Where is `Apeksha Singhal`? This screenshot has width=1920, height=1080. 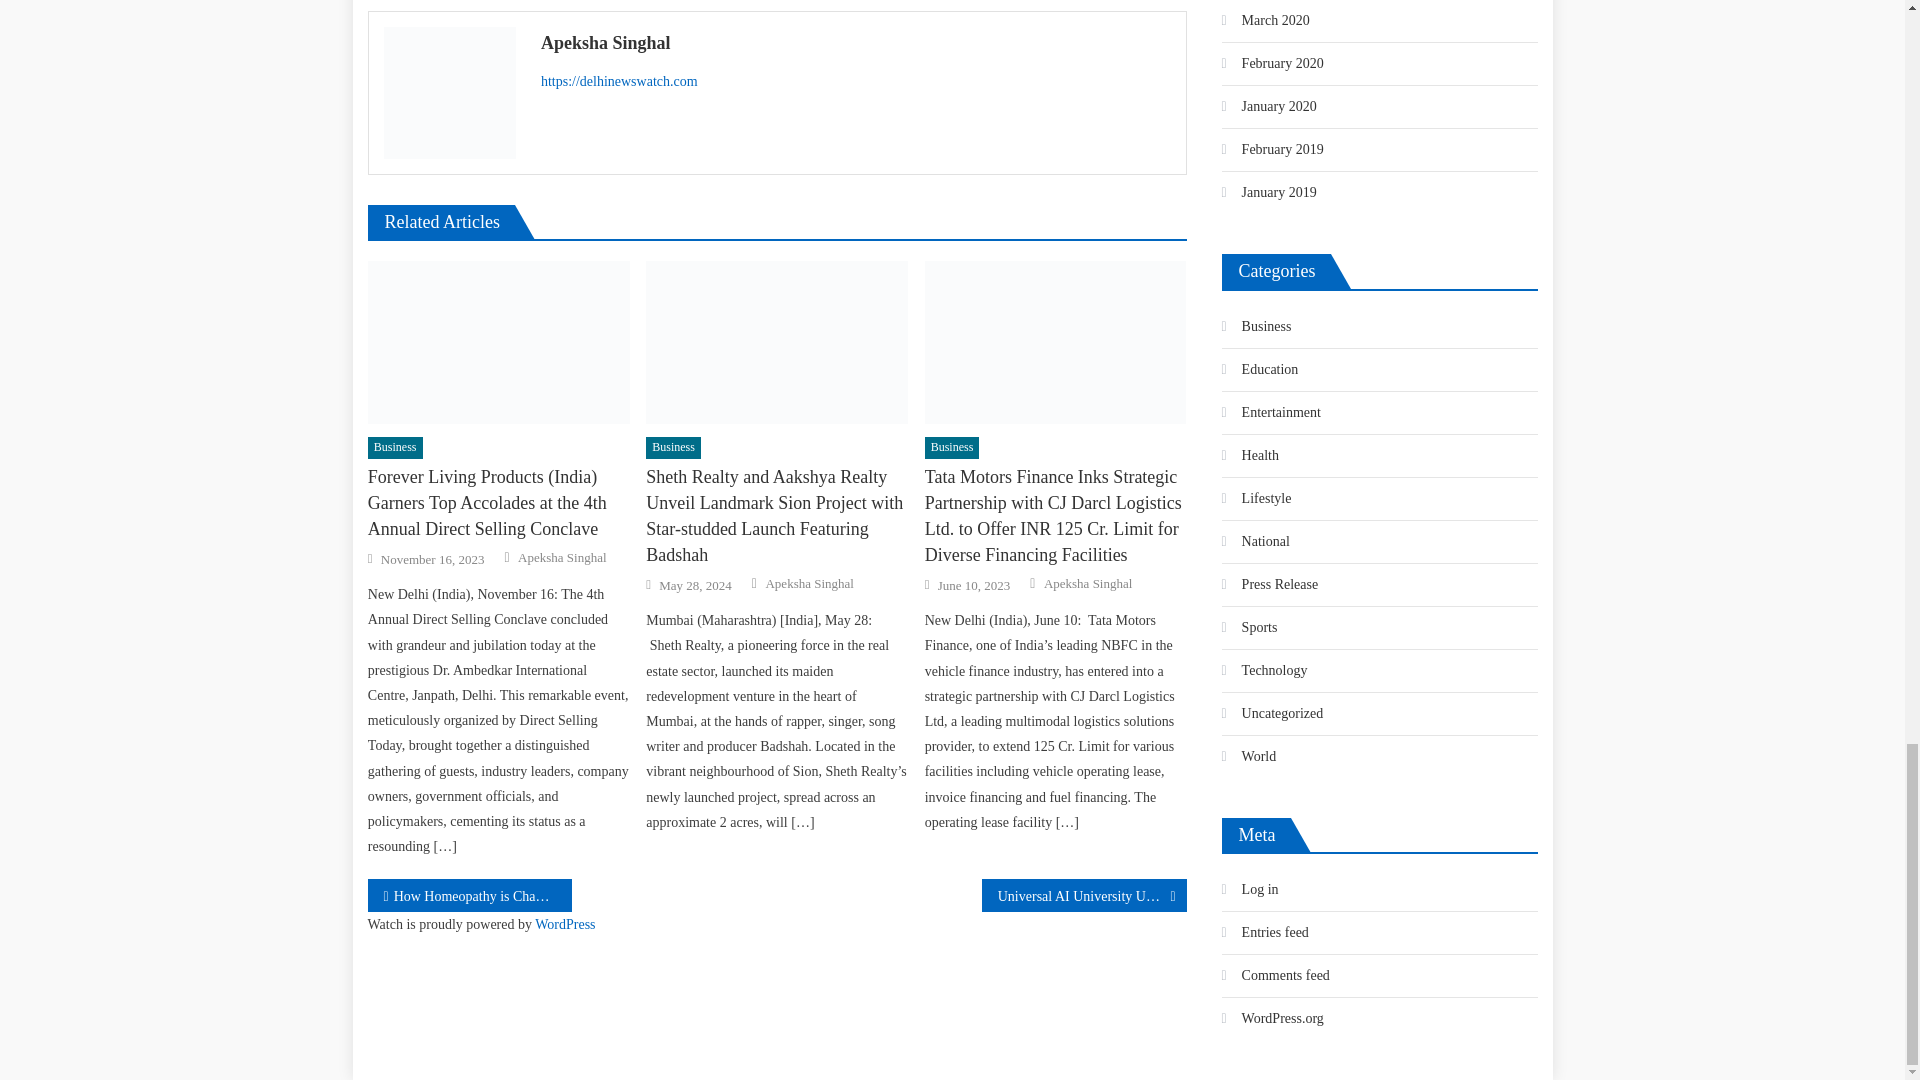
Apeksha Singhal is located at coordinates (856, 43).